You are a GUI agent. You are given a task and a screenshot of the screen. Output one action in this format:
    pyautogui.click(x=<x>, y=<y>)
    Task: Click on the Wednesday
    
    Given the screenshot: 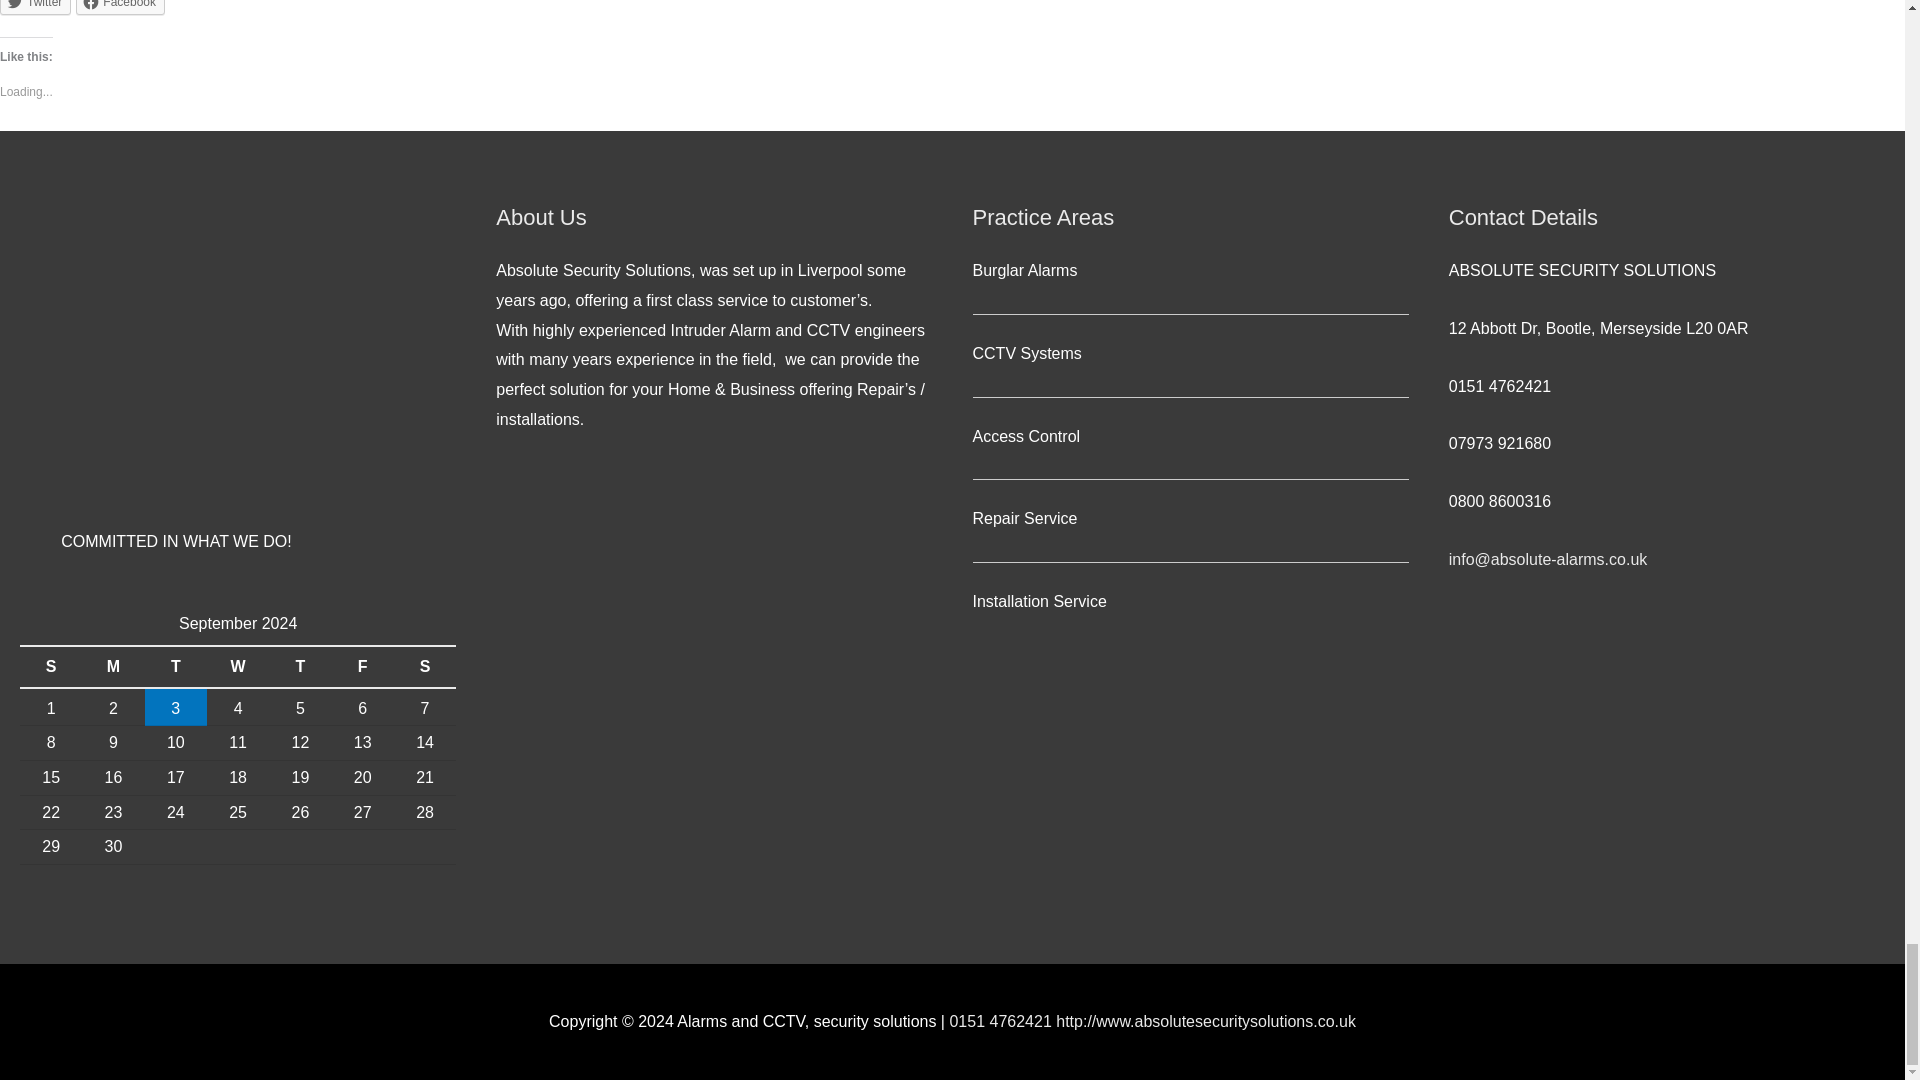 What is the action you would take?
    pyautogui.click(x=238, y=666)
    